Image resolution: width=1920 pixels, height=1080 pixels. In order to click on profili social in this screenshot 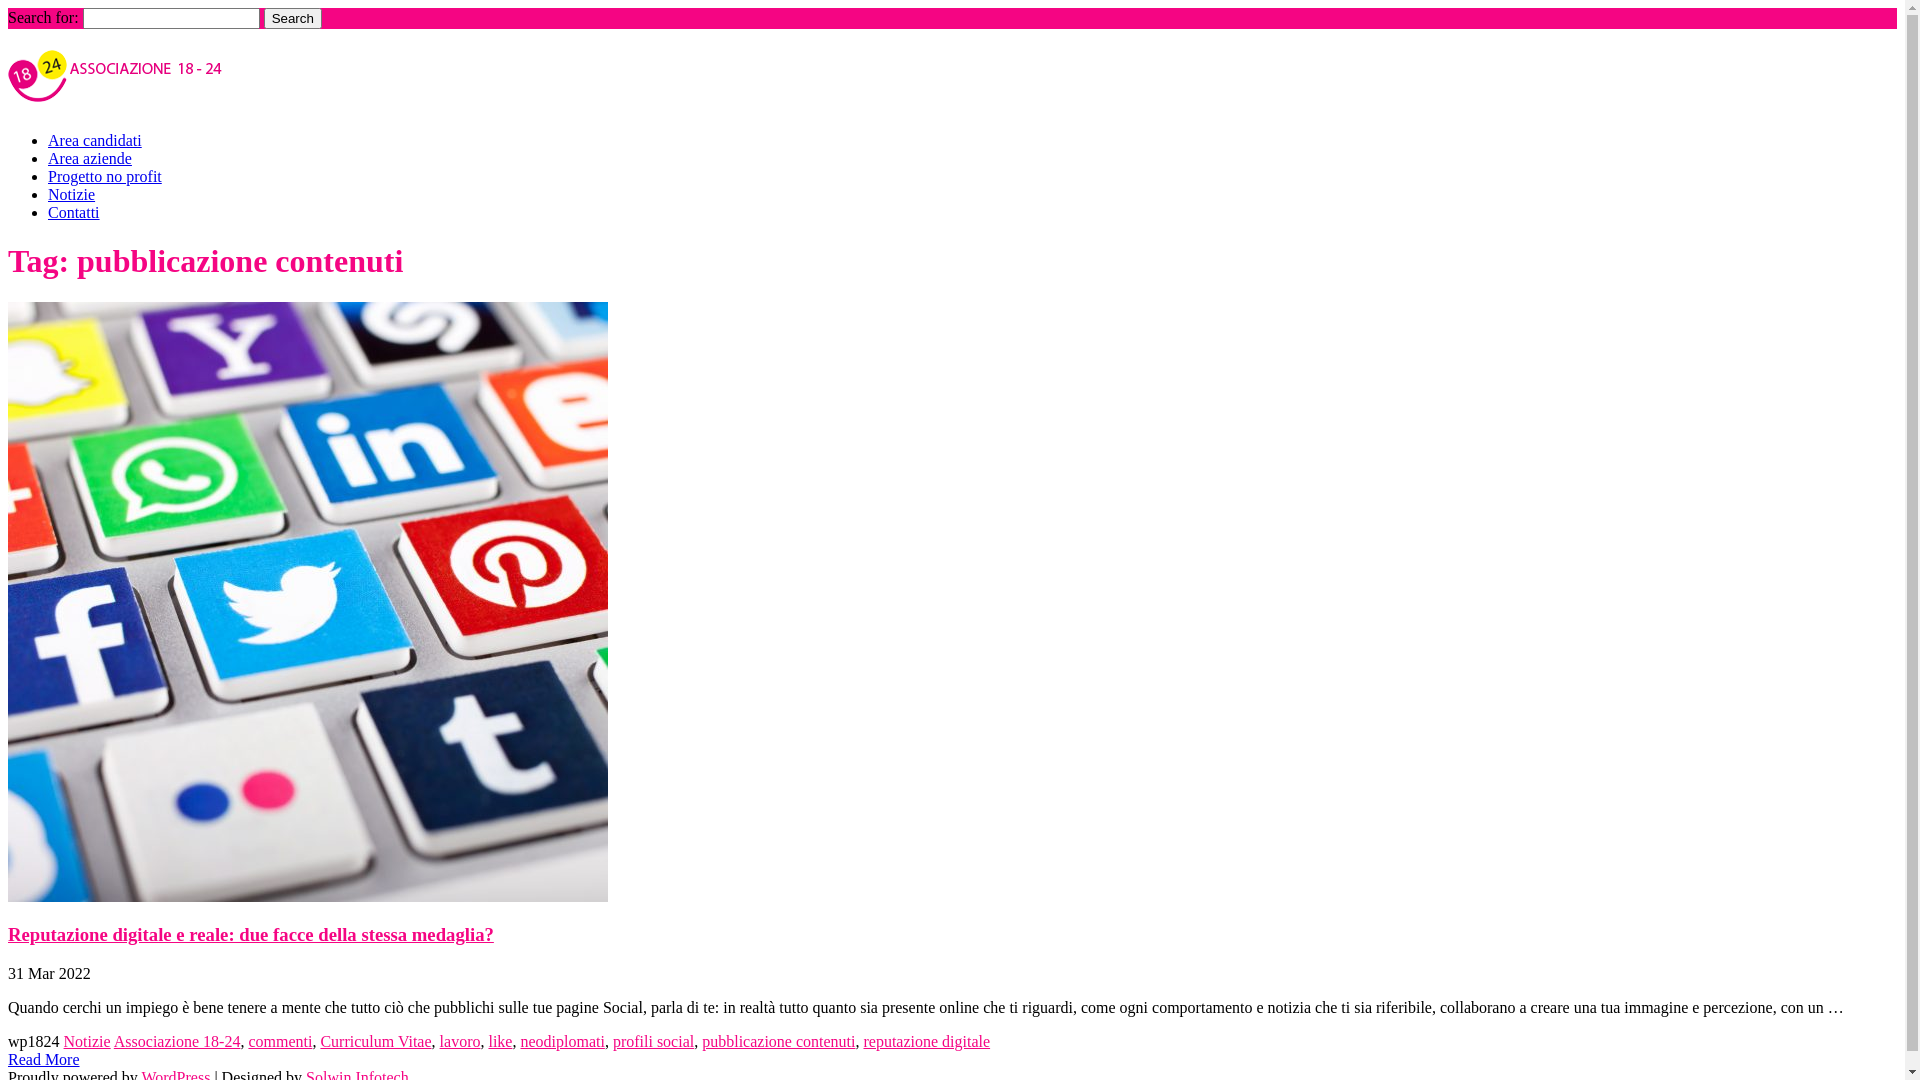, I will do `click(654, 1042)`.